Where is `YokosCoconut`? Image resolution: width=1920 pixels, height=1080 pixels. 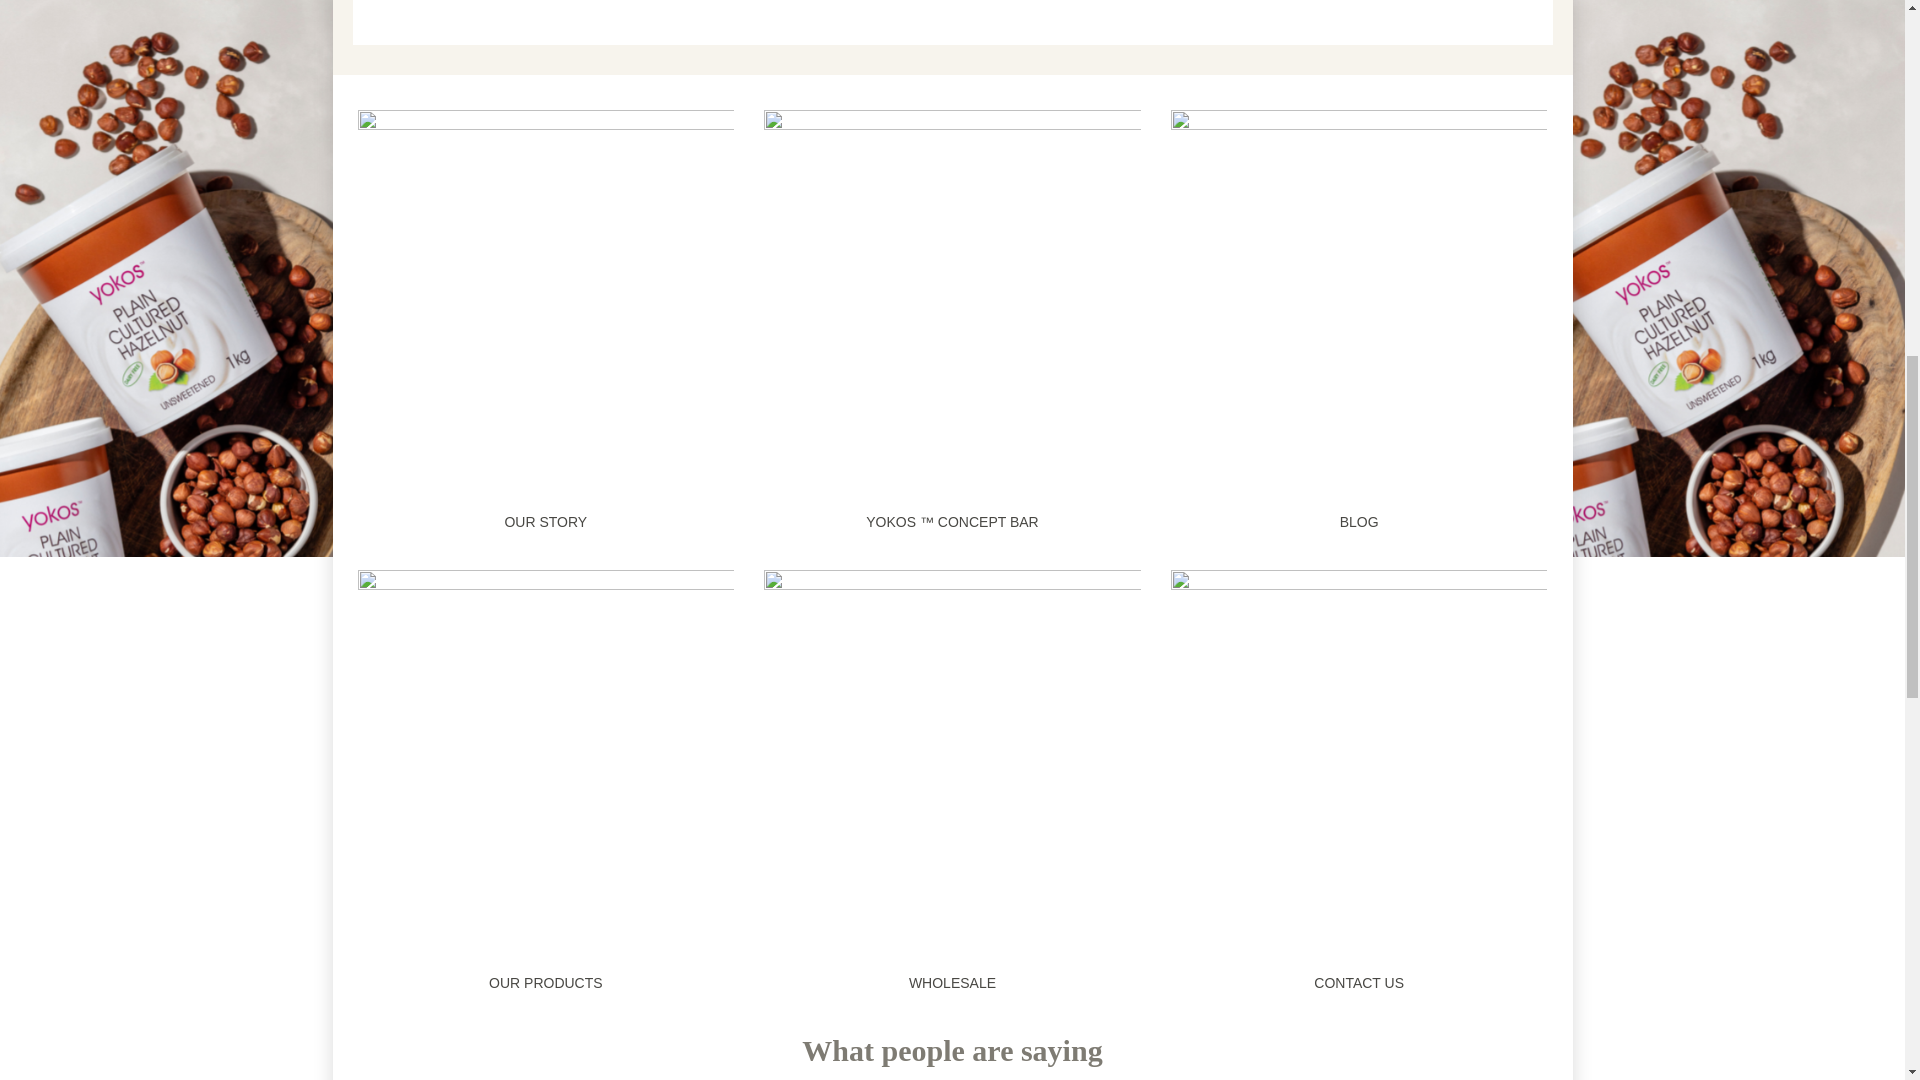 YokosCoconut is located at coordinates (546, 758).